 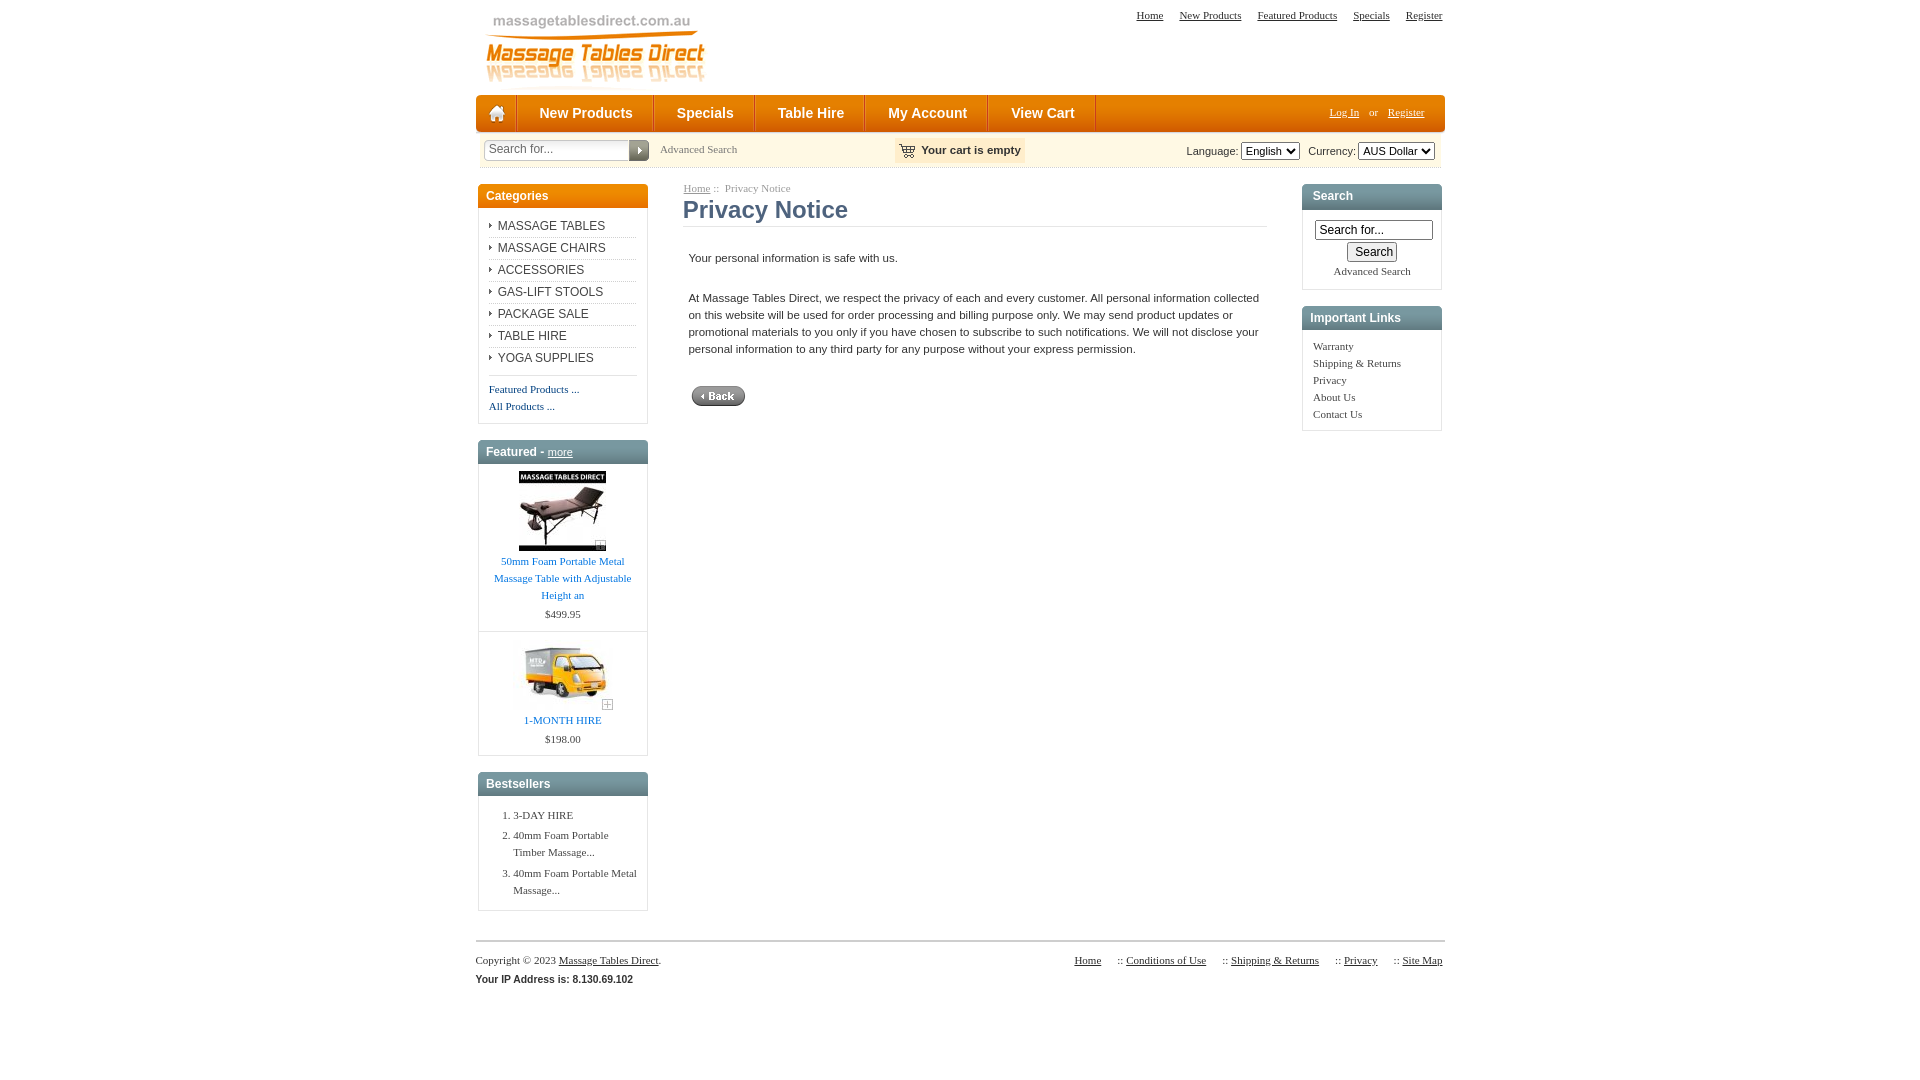 What do you see at coordinates (563, 675) in the screenshot?
I see ` 1-MONTH HIRE ` at bounding box center [563, 675].